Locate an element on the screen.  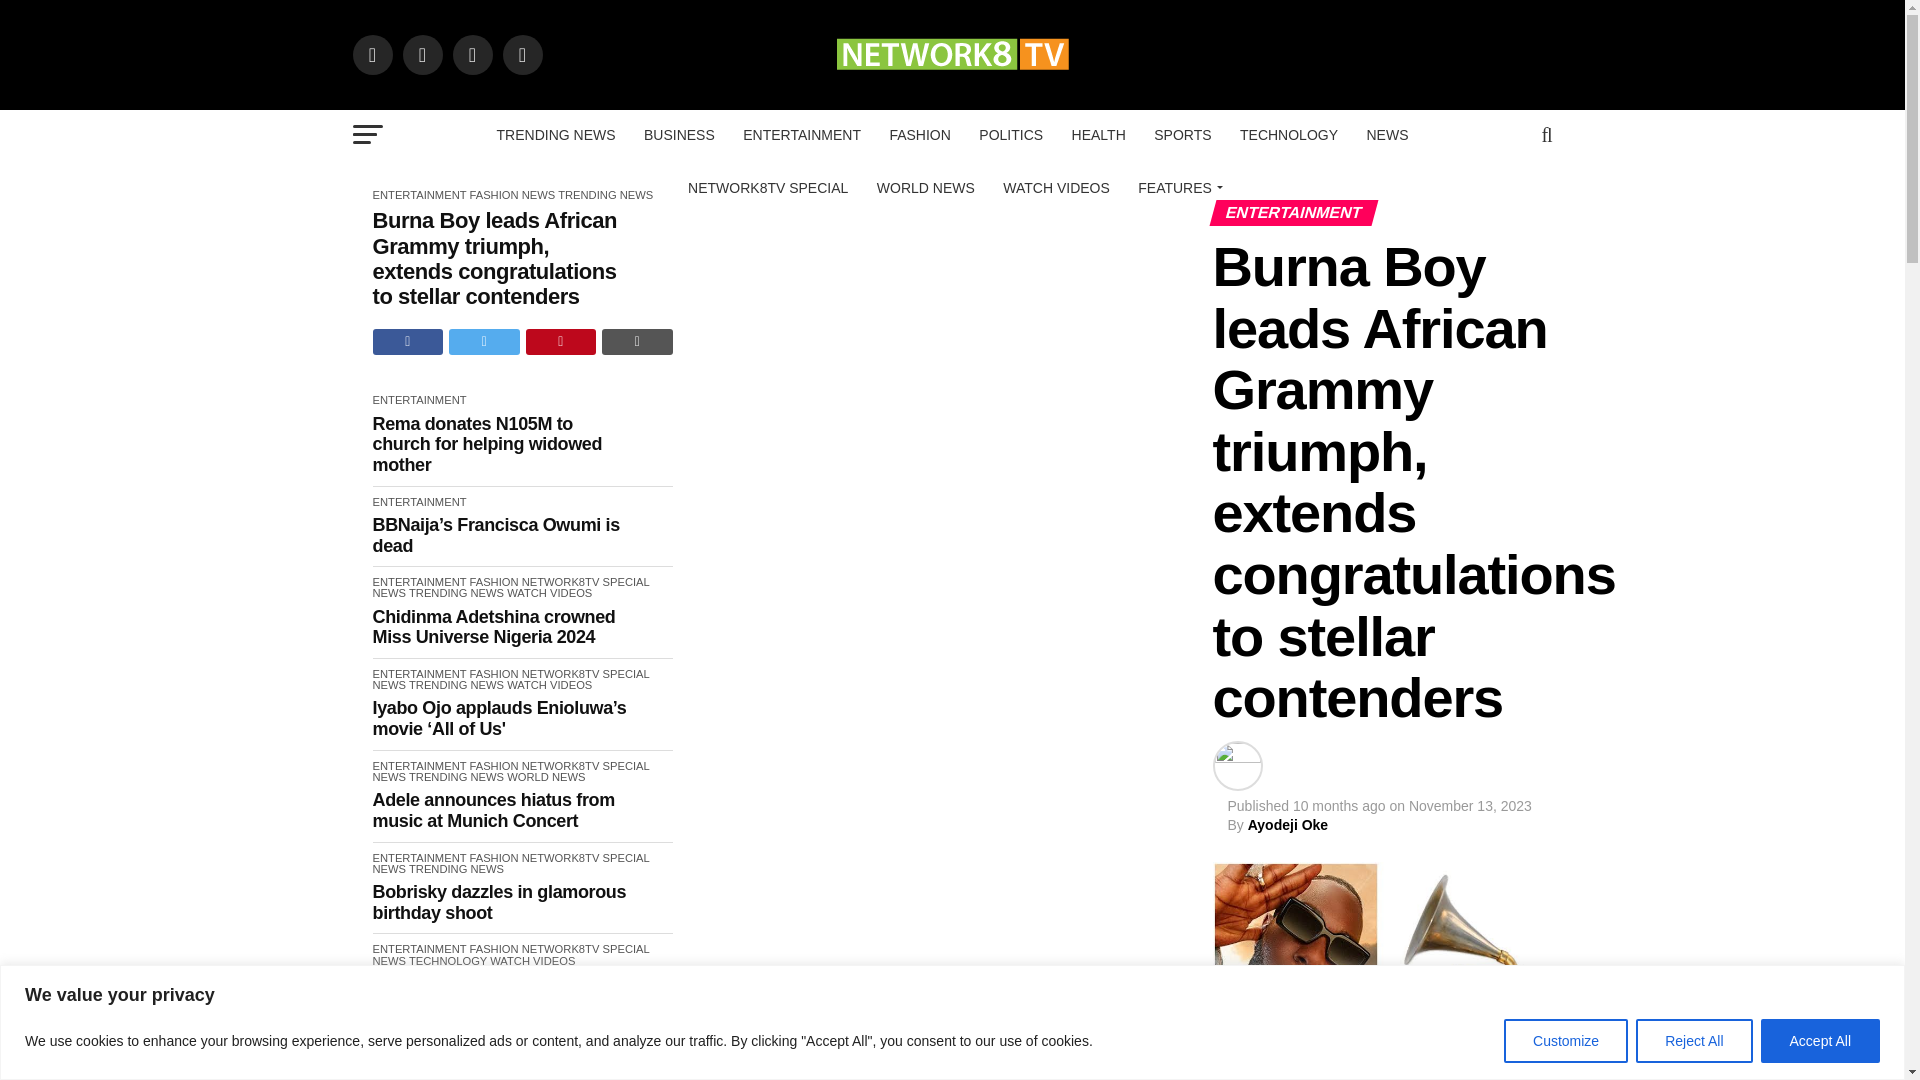
Tweet This Post is located at coordinates (484, 342).